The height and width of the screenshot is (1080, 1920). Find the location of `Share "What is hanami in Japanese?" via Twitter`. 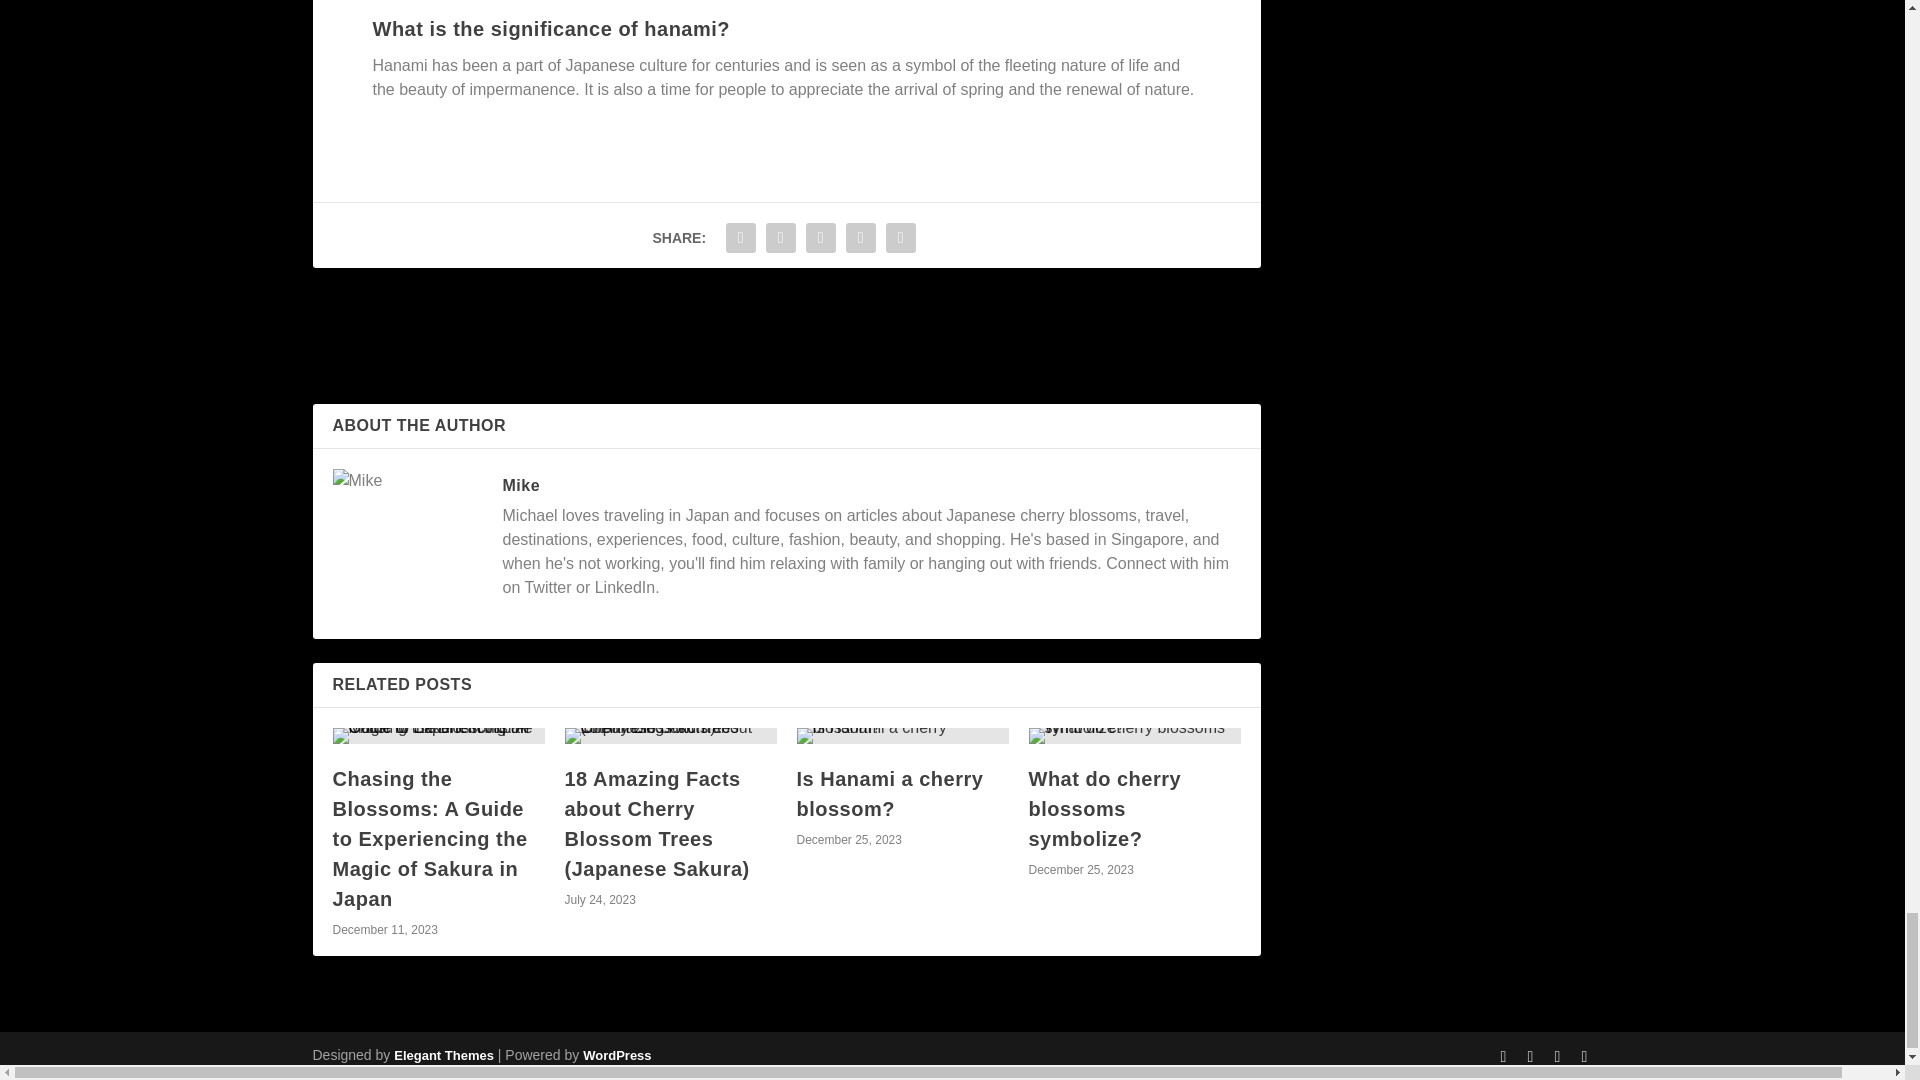

Share "What is hanami in Japanese?" via Twitter is located at coordinates (780, 238).